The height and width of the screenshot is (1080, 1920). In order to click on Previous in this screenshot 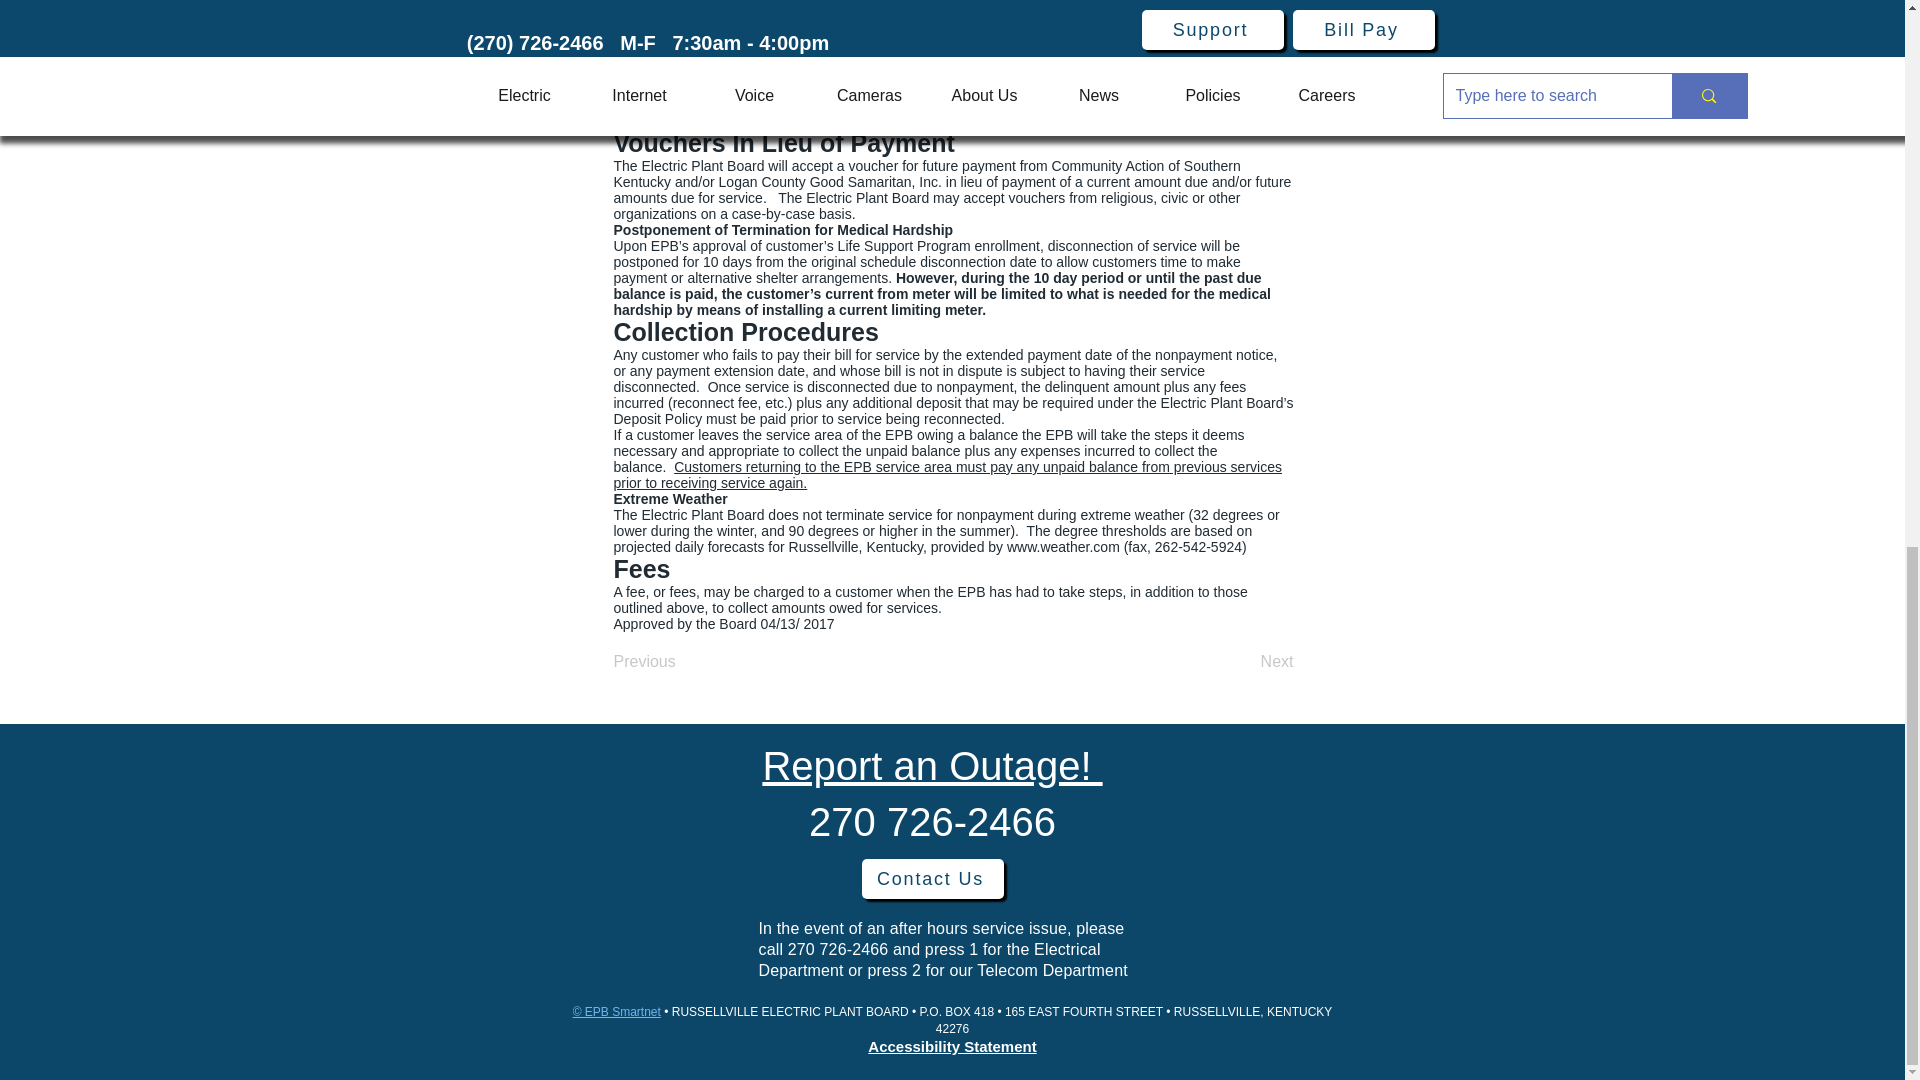, I will do `click(680, 661)`.